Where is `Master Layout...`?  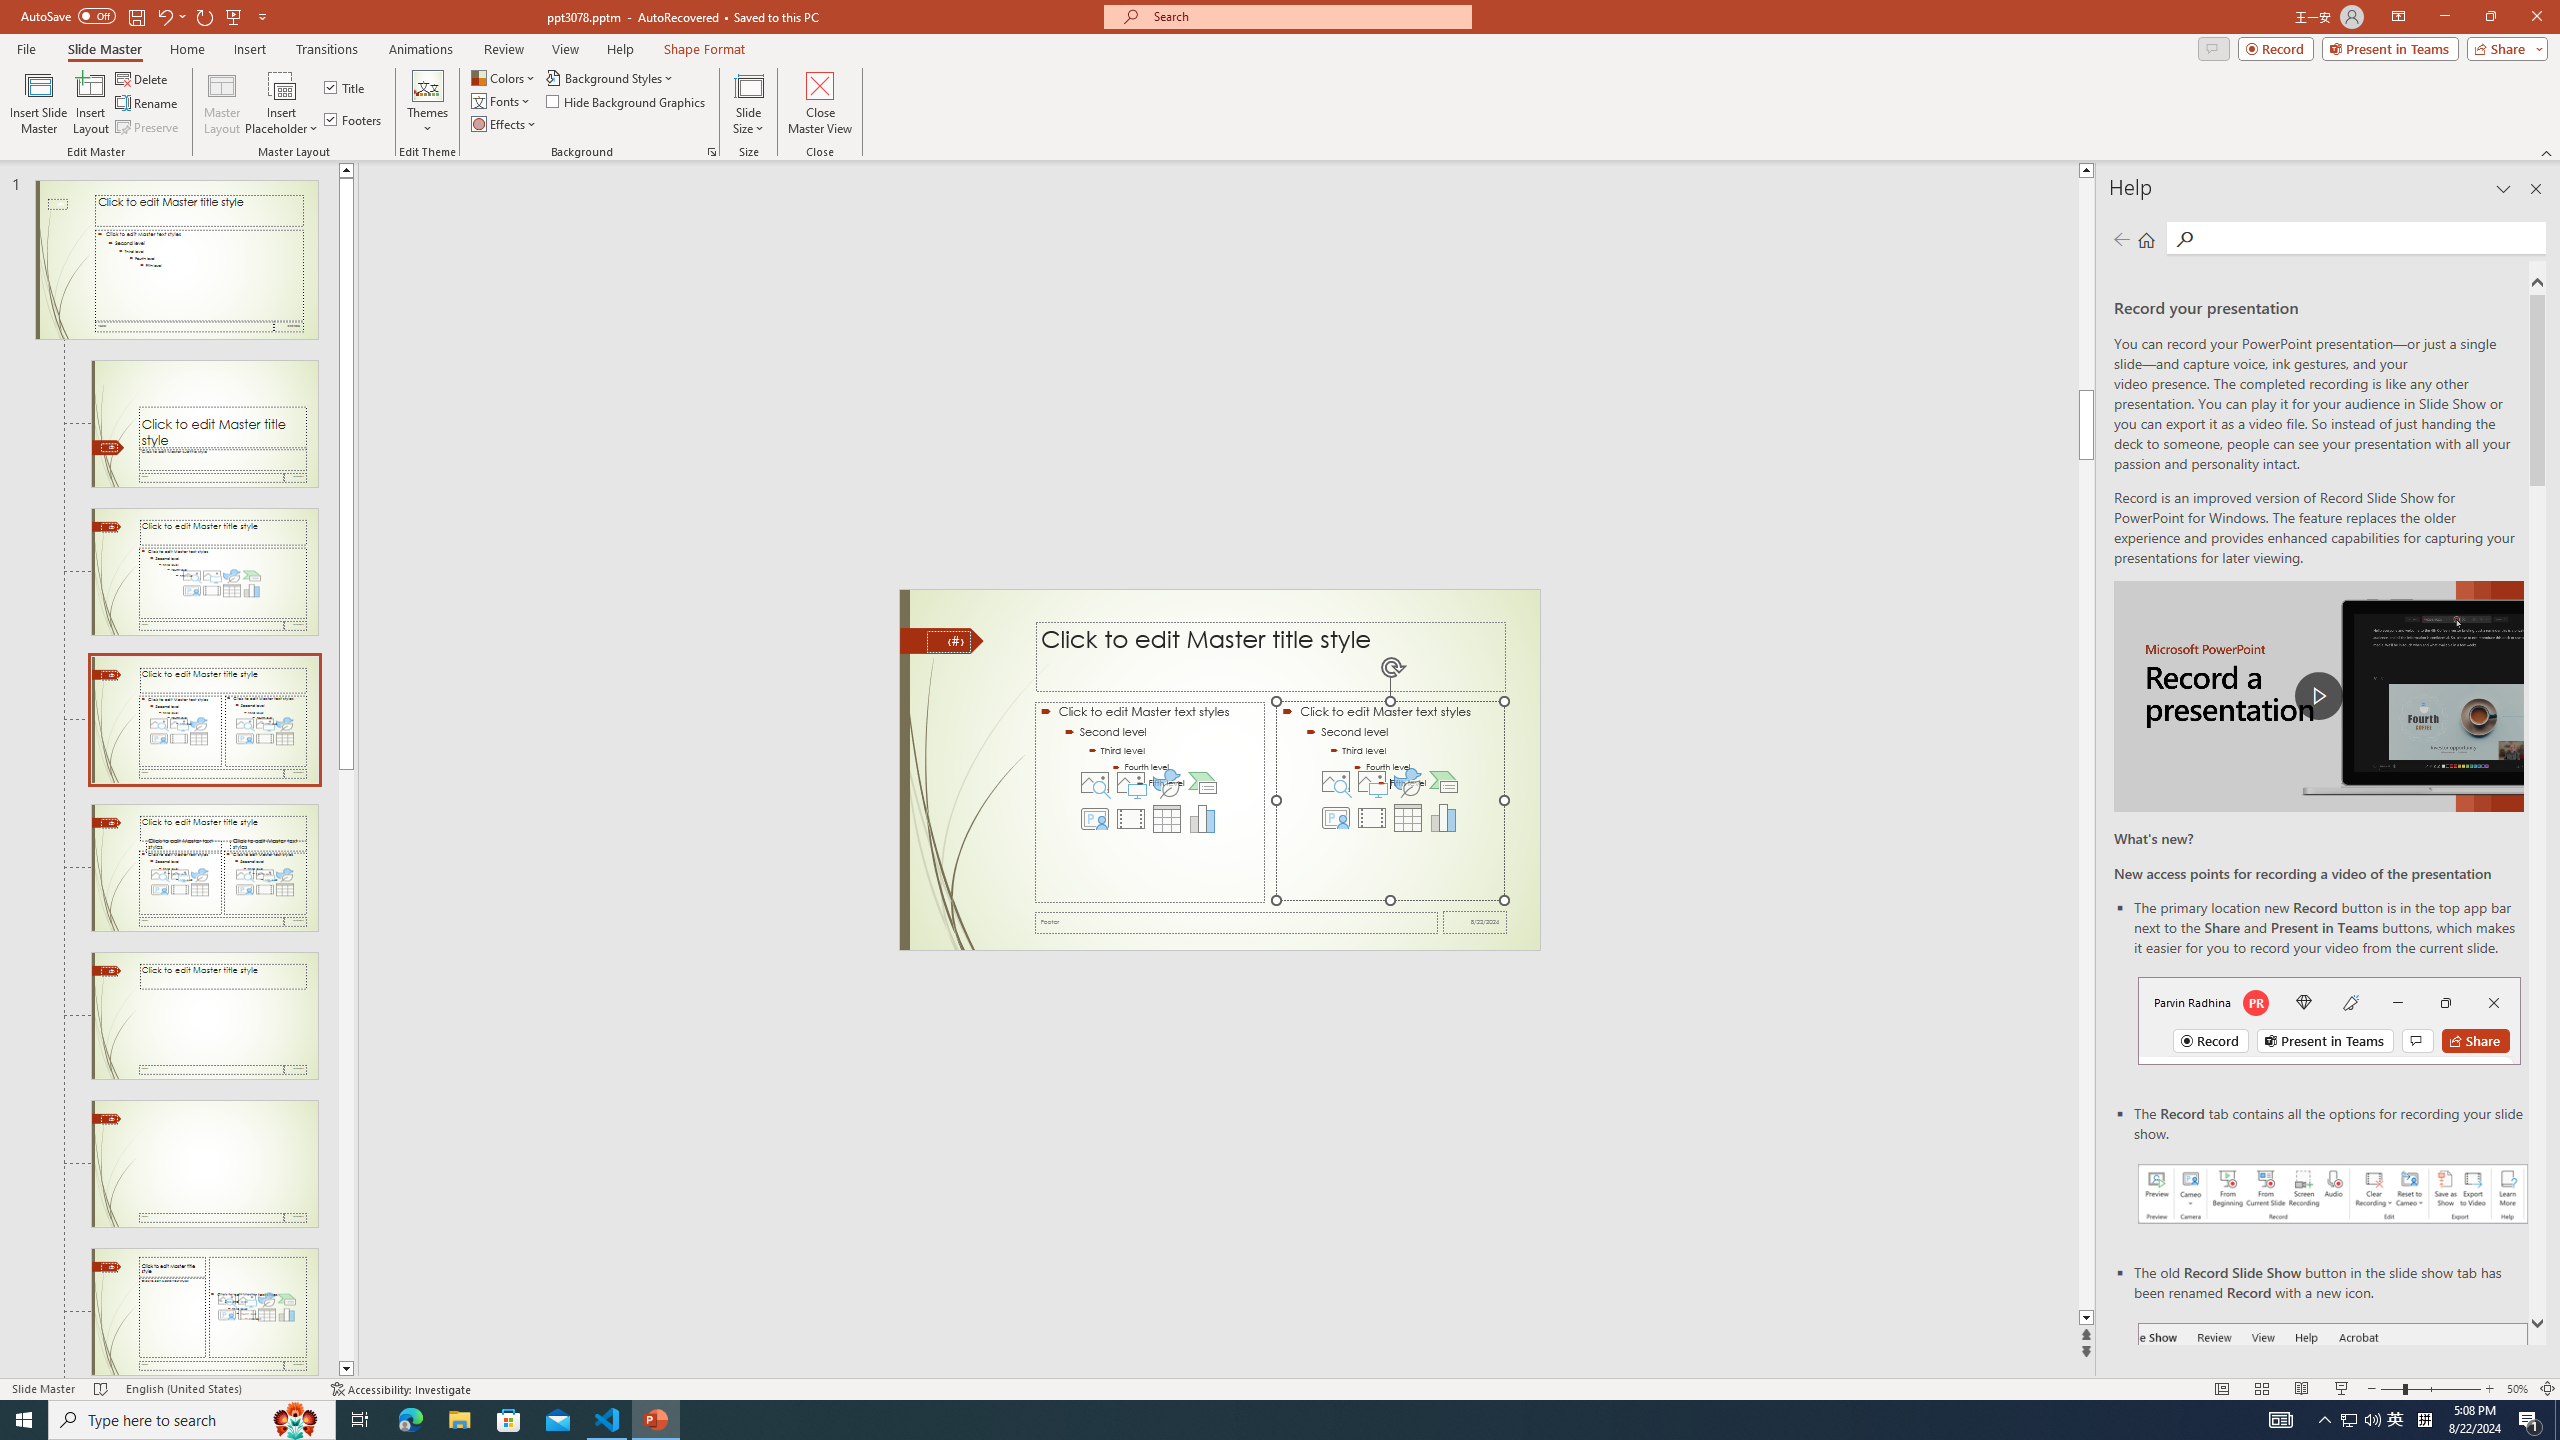
Master Layout... is located at coordinates (222, 103).